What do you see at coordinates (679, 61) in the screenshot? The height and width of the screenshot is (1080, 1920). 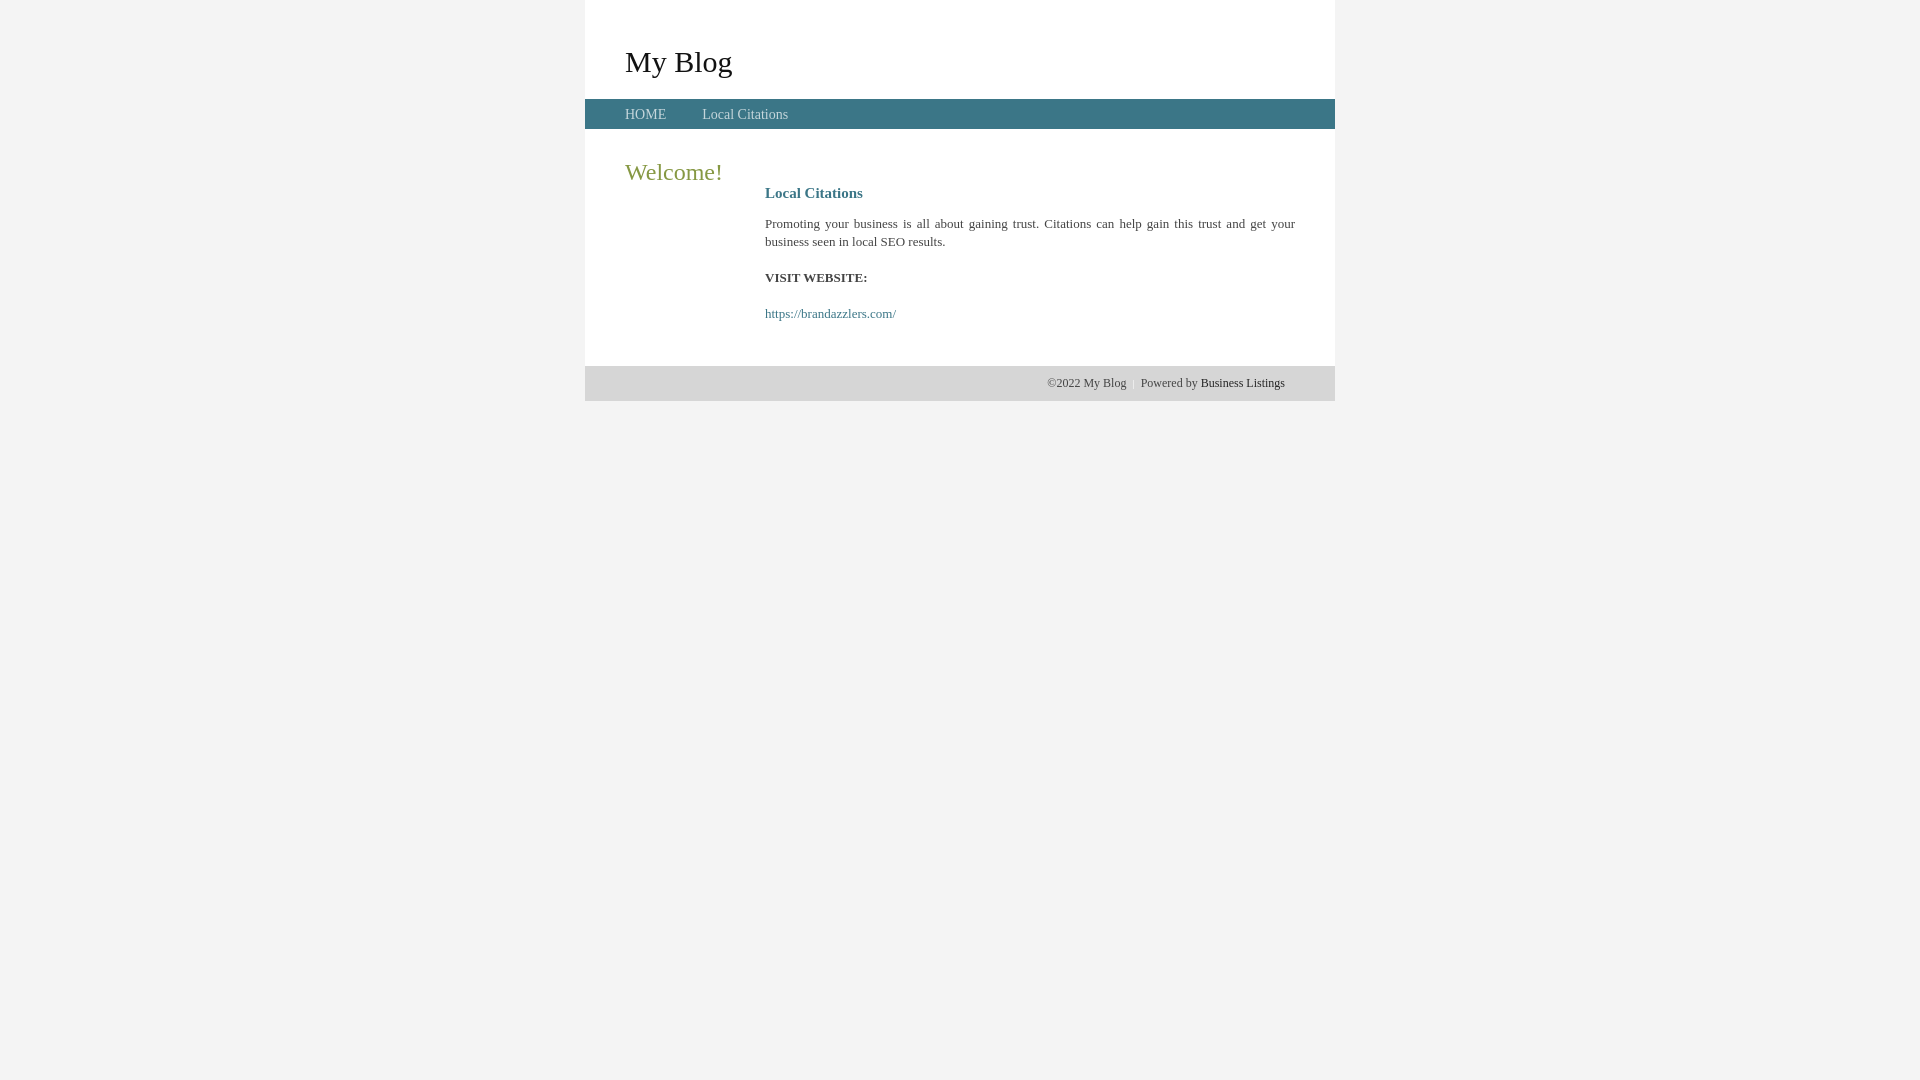 I see `My Blog` at bounding box center [679, 61].